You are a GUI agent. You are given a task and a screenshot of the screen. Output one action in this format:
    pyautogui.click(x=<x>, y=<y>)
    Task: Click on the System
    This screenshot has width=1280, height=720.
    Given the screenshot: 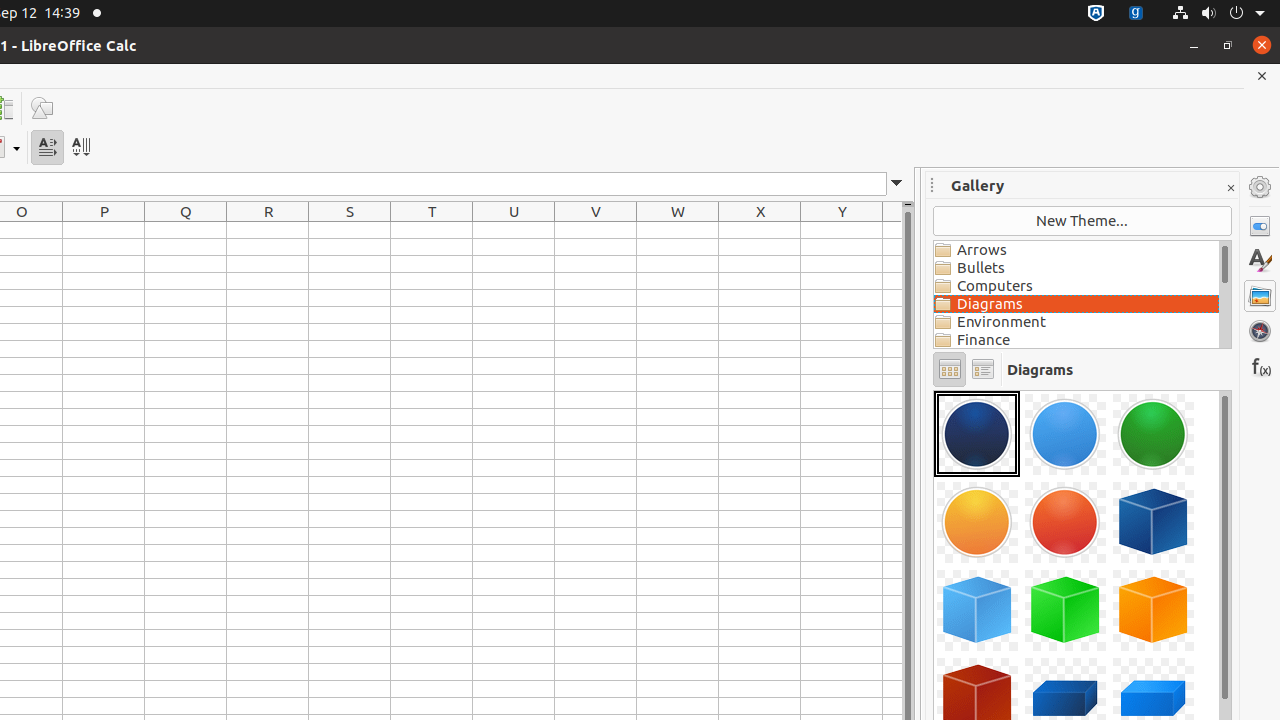 What is the action you would take?
    pyautogui.click(x=1218, y=14)
    